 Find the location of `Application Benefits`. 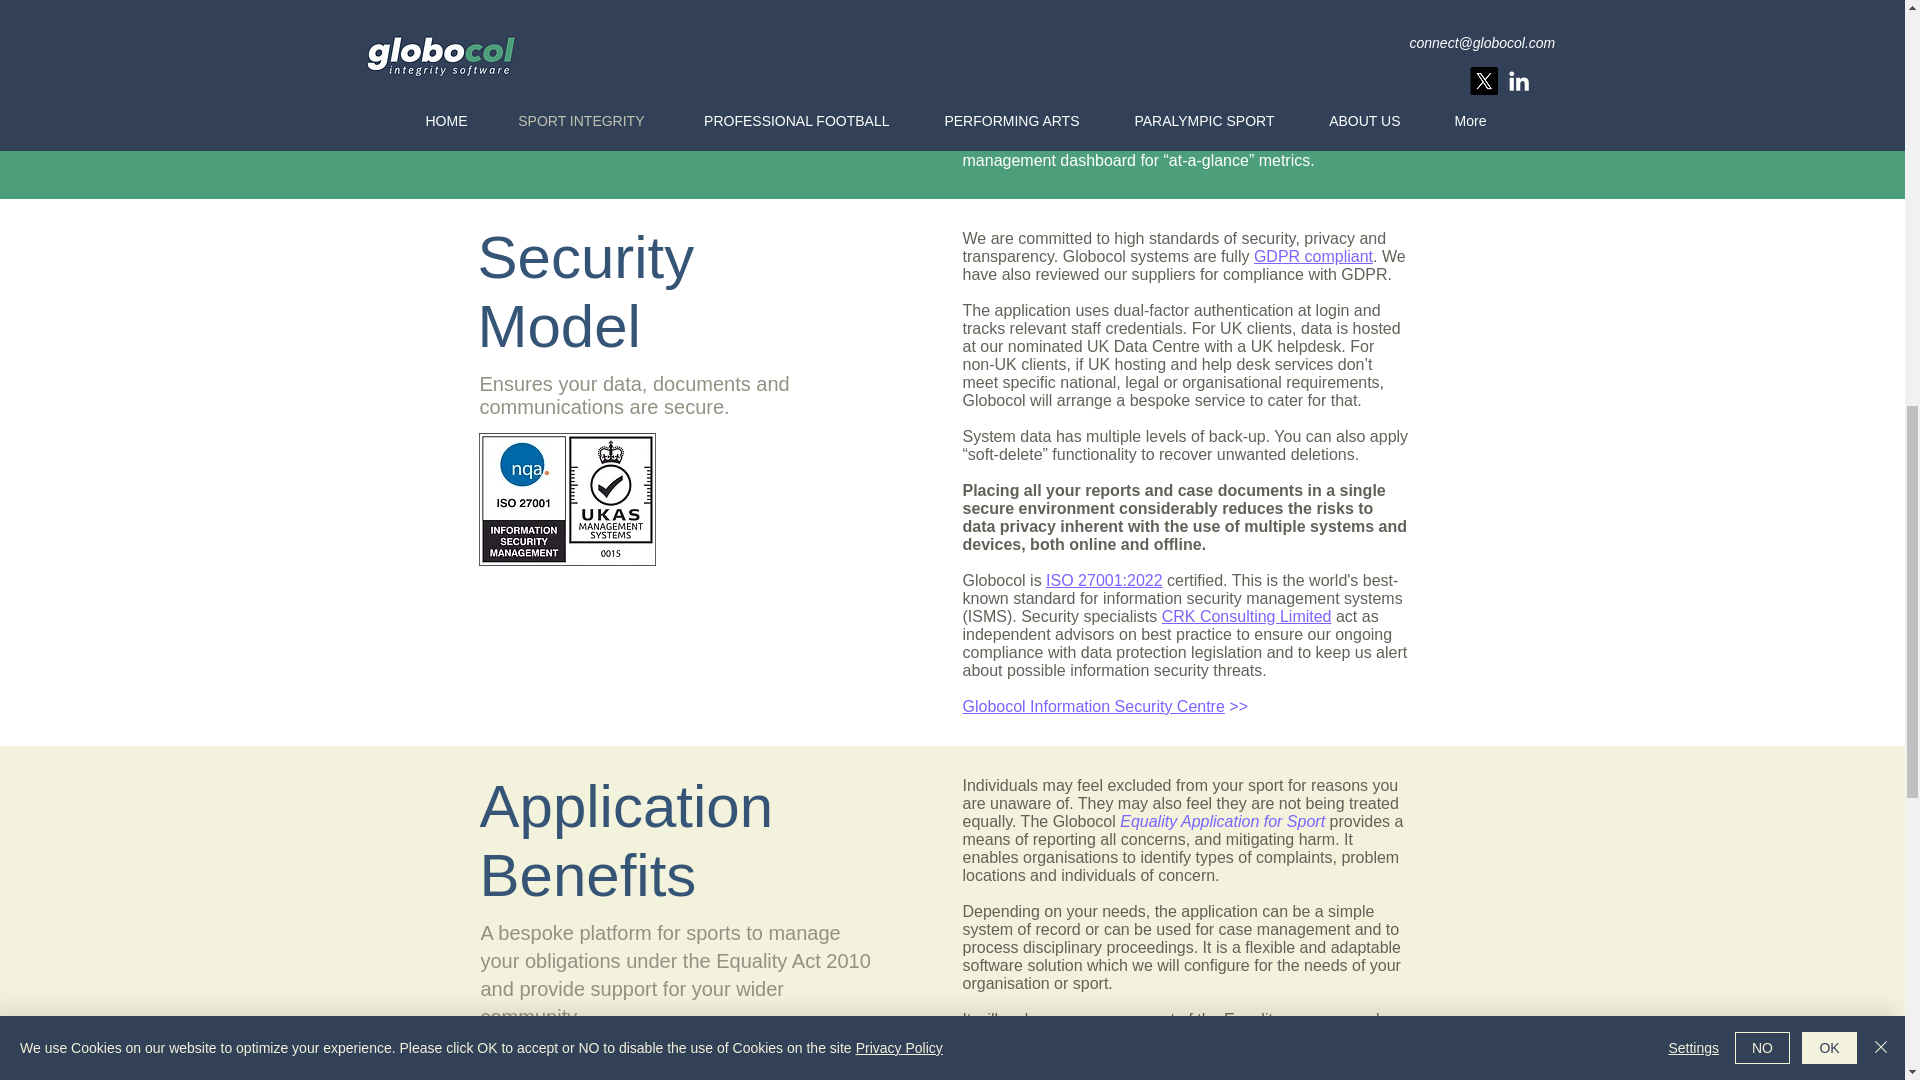

Application Benefits is located at coordinates (626, 842).